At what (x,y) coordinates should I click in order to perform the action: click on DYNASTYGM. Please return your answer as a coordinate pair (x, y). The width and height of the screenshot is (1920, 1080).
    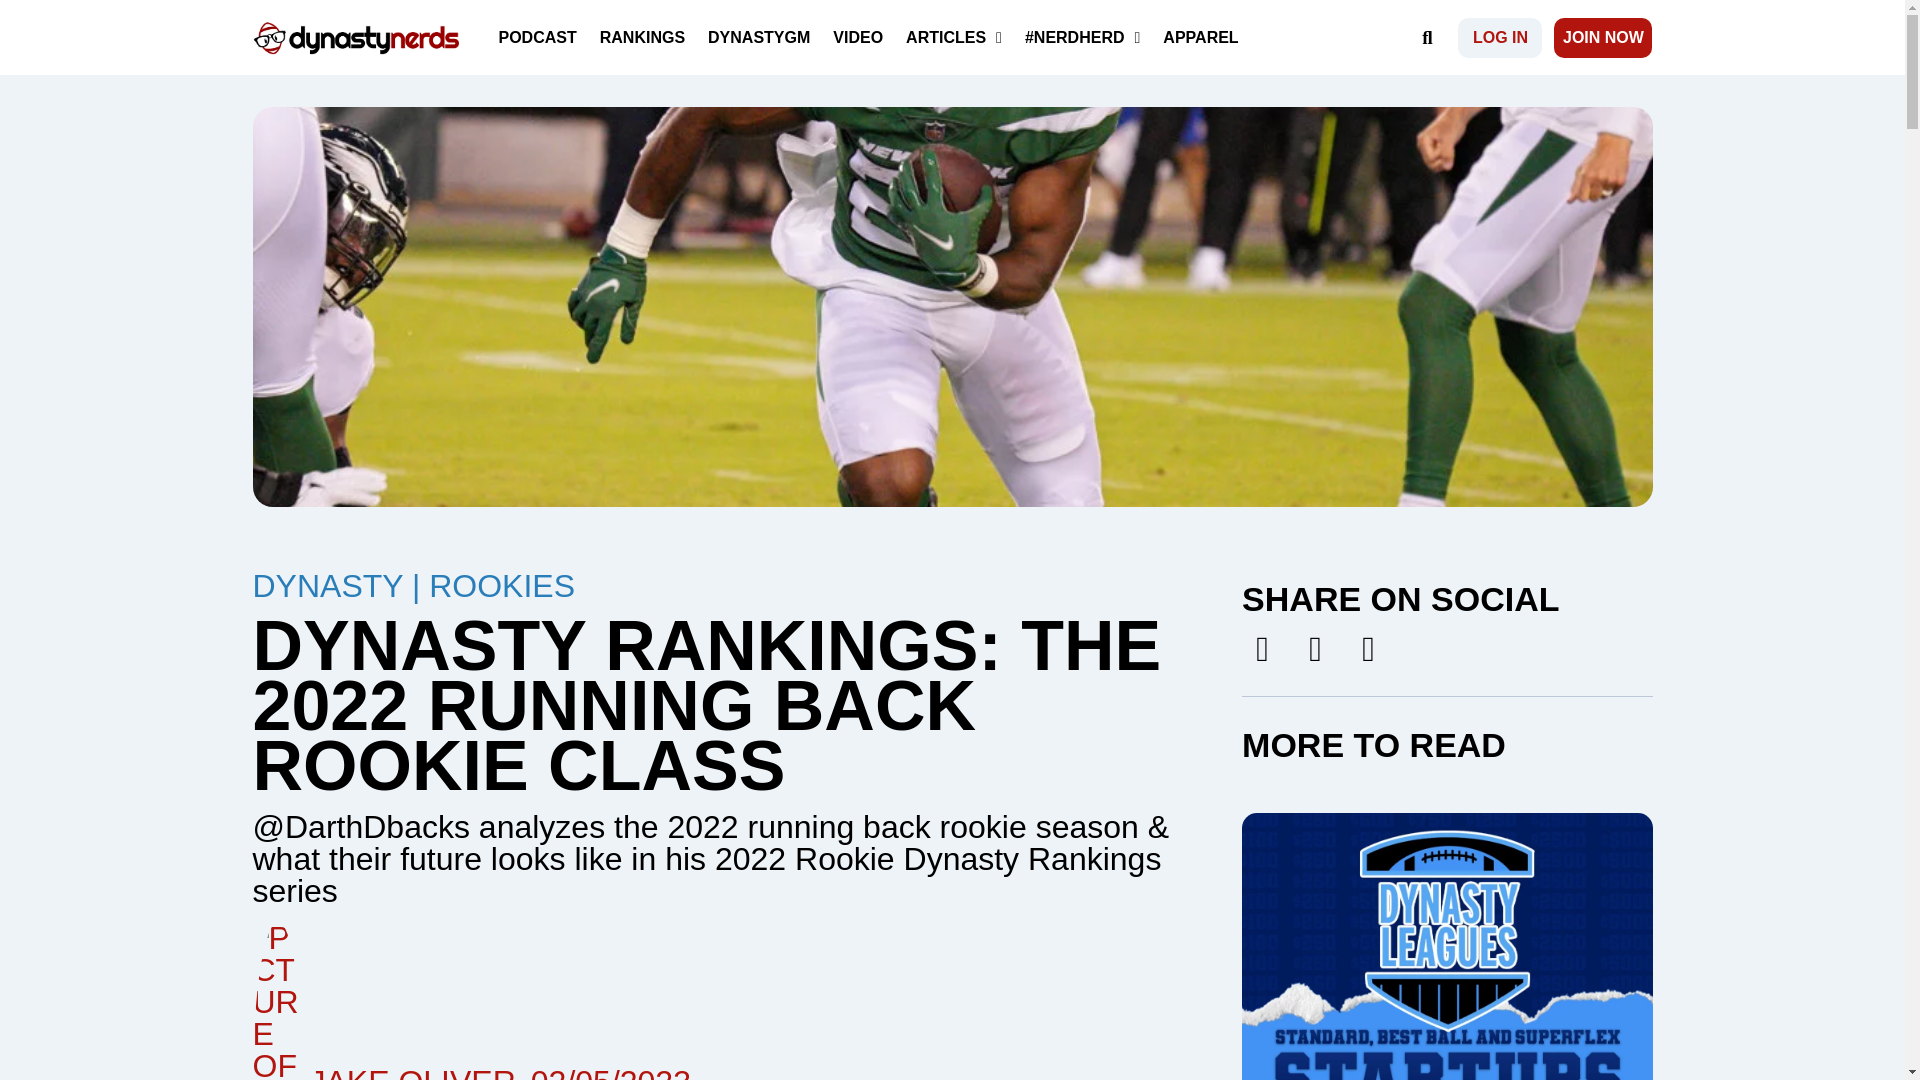
    Looking at the image, I should click on (758, 36).